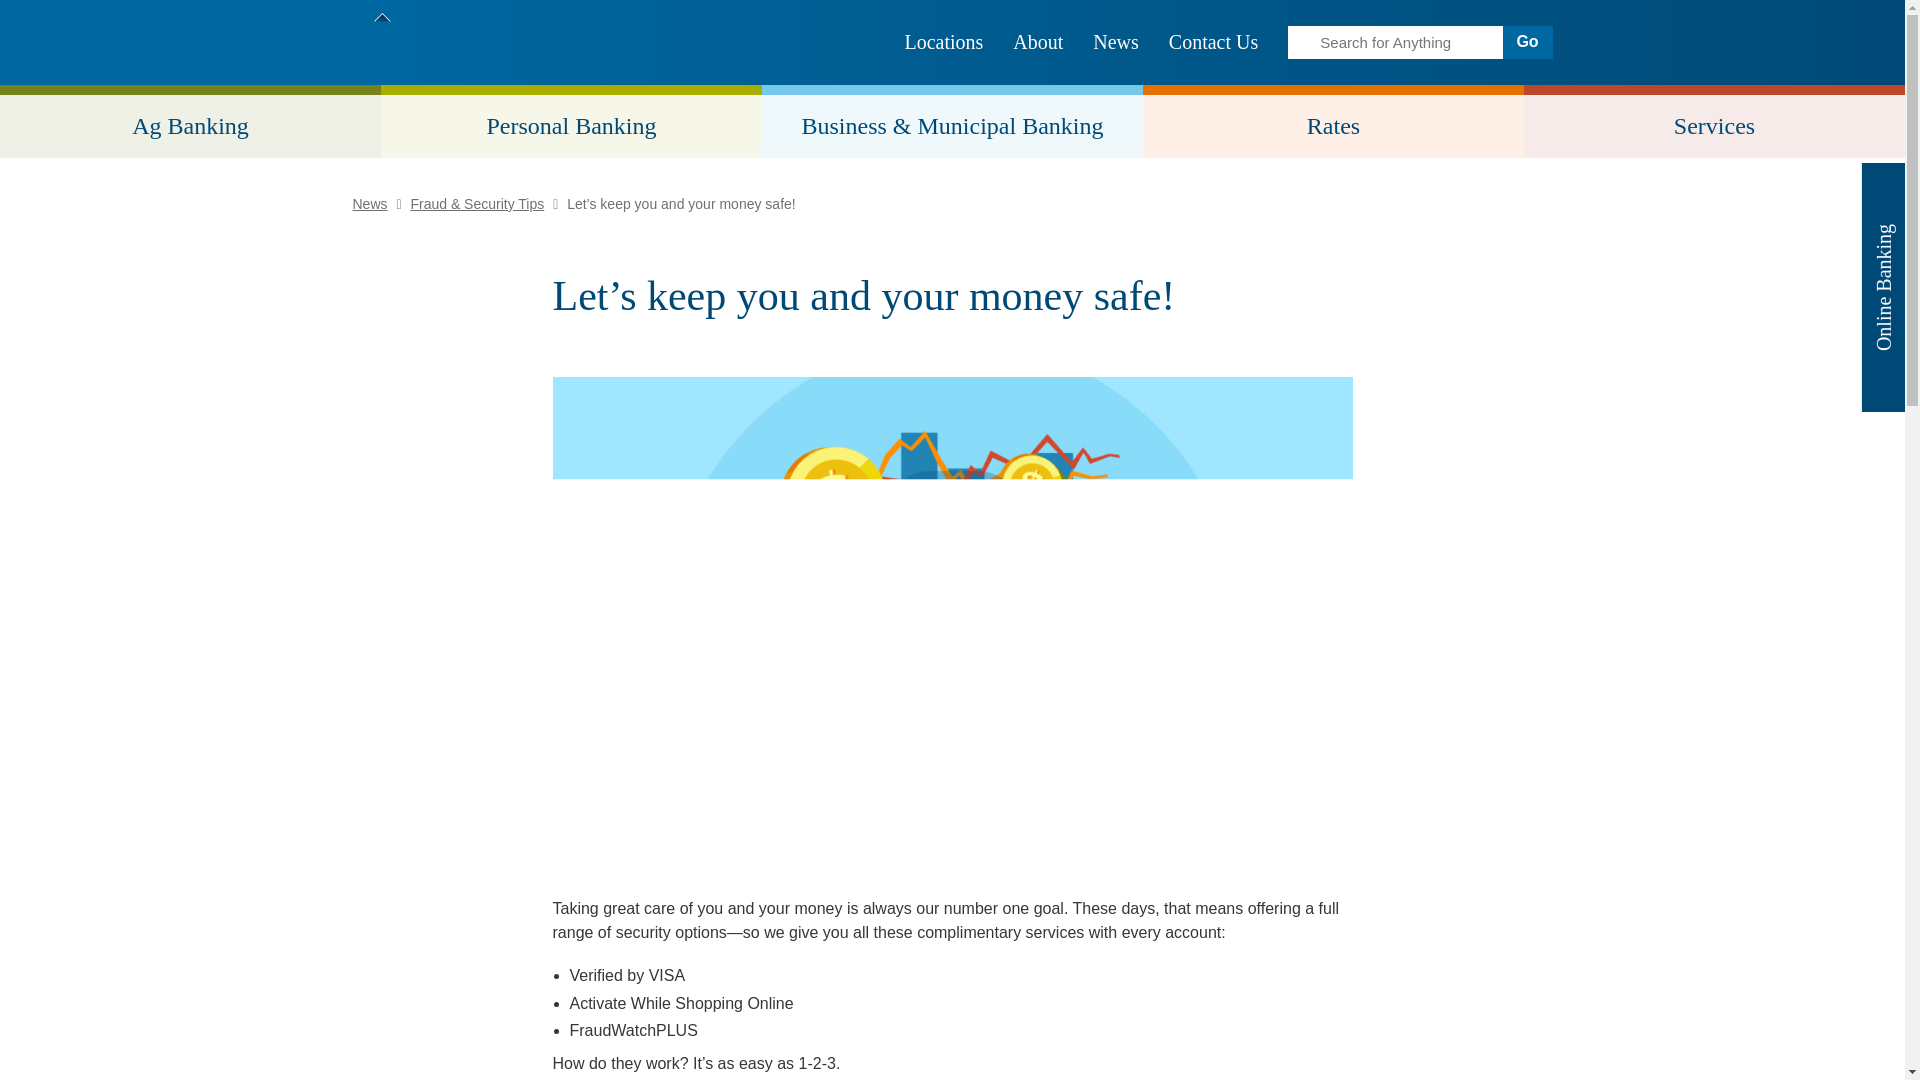  I want to click on News, so click(1115, 42).